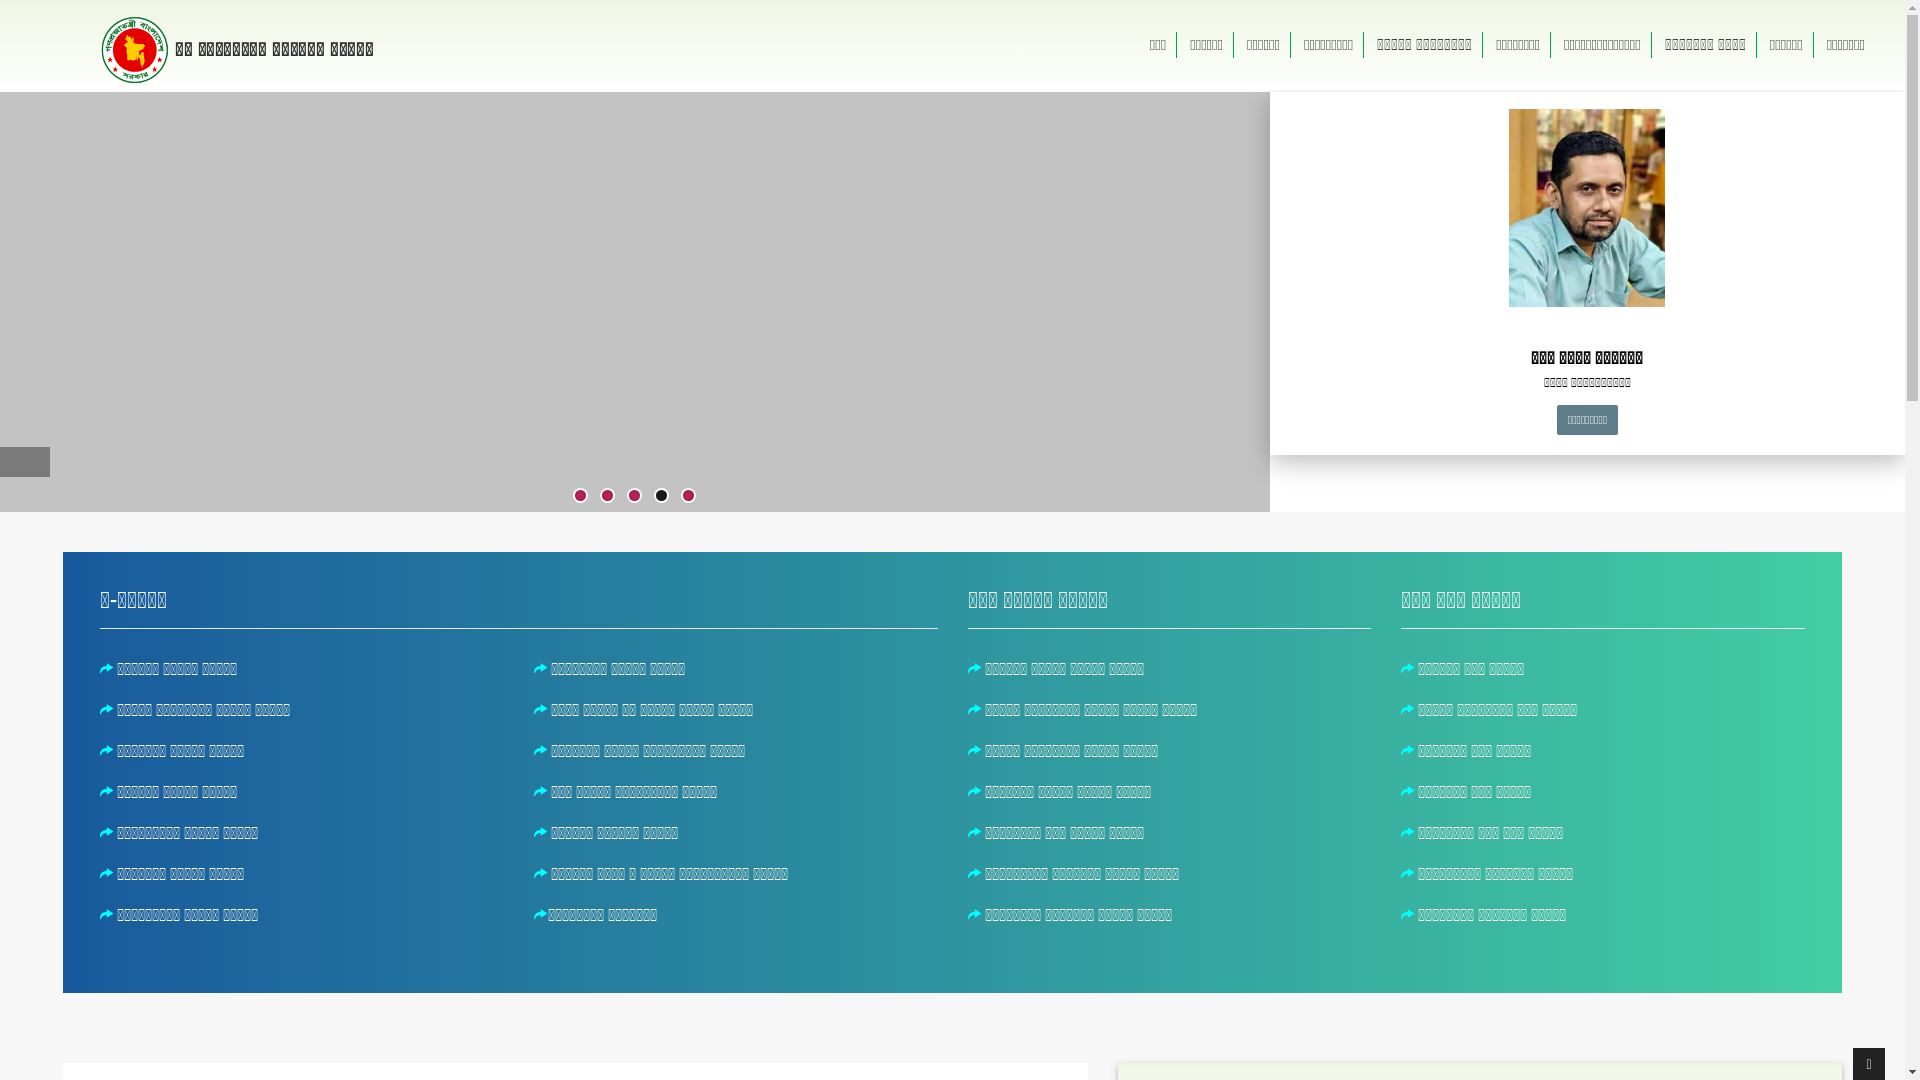  Describe the element at coordinates (688, 496) in the screenshot. I see `5` at that location.